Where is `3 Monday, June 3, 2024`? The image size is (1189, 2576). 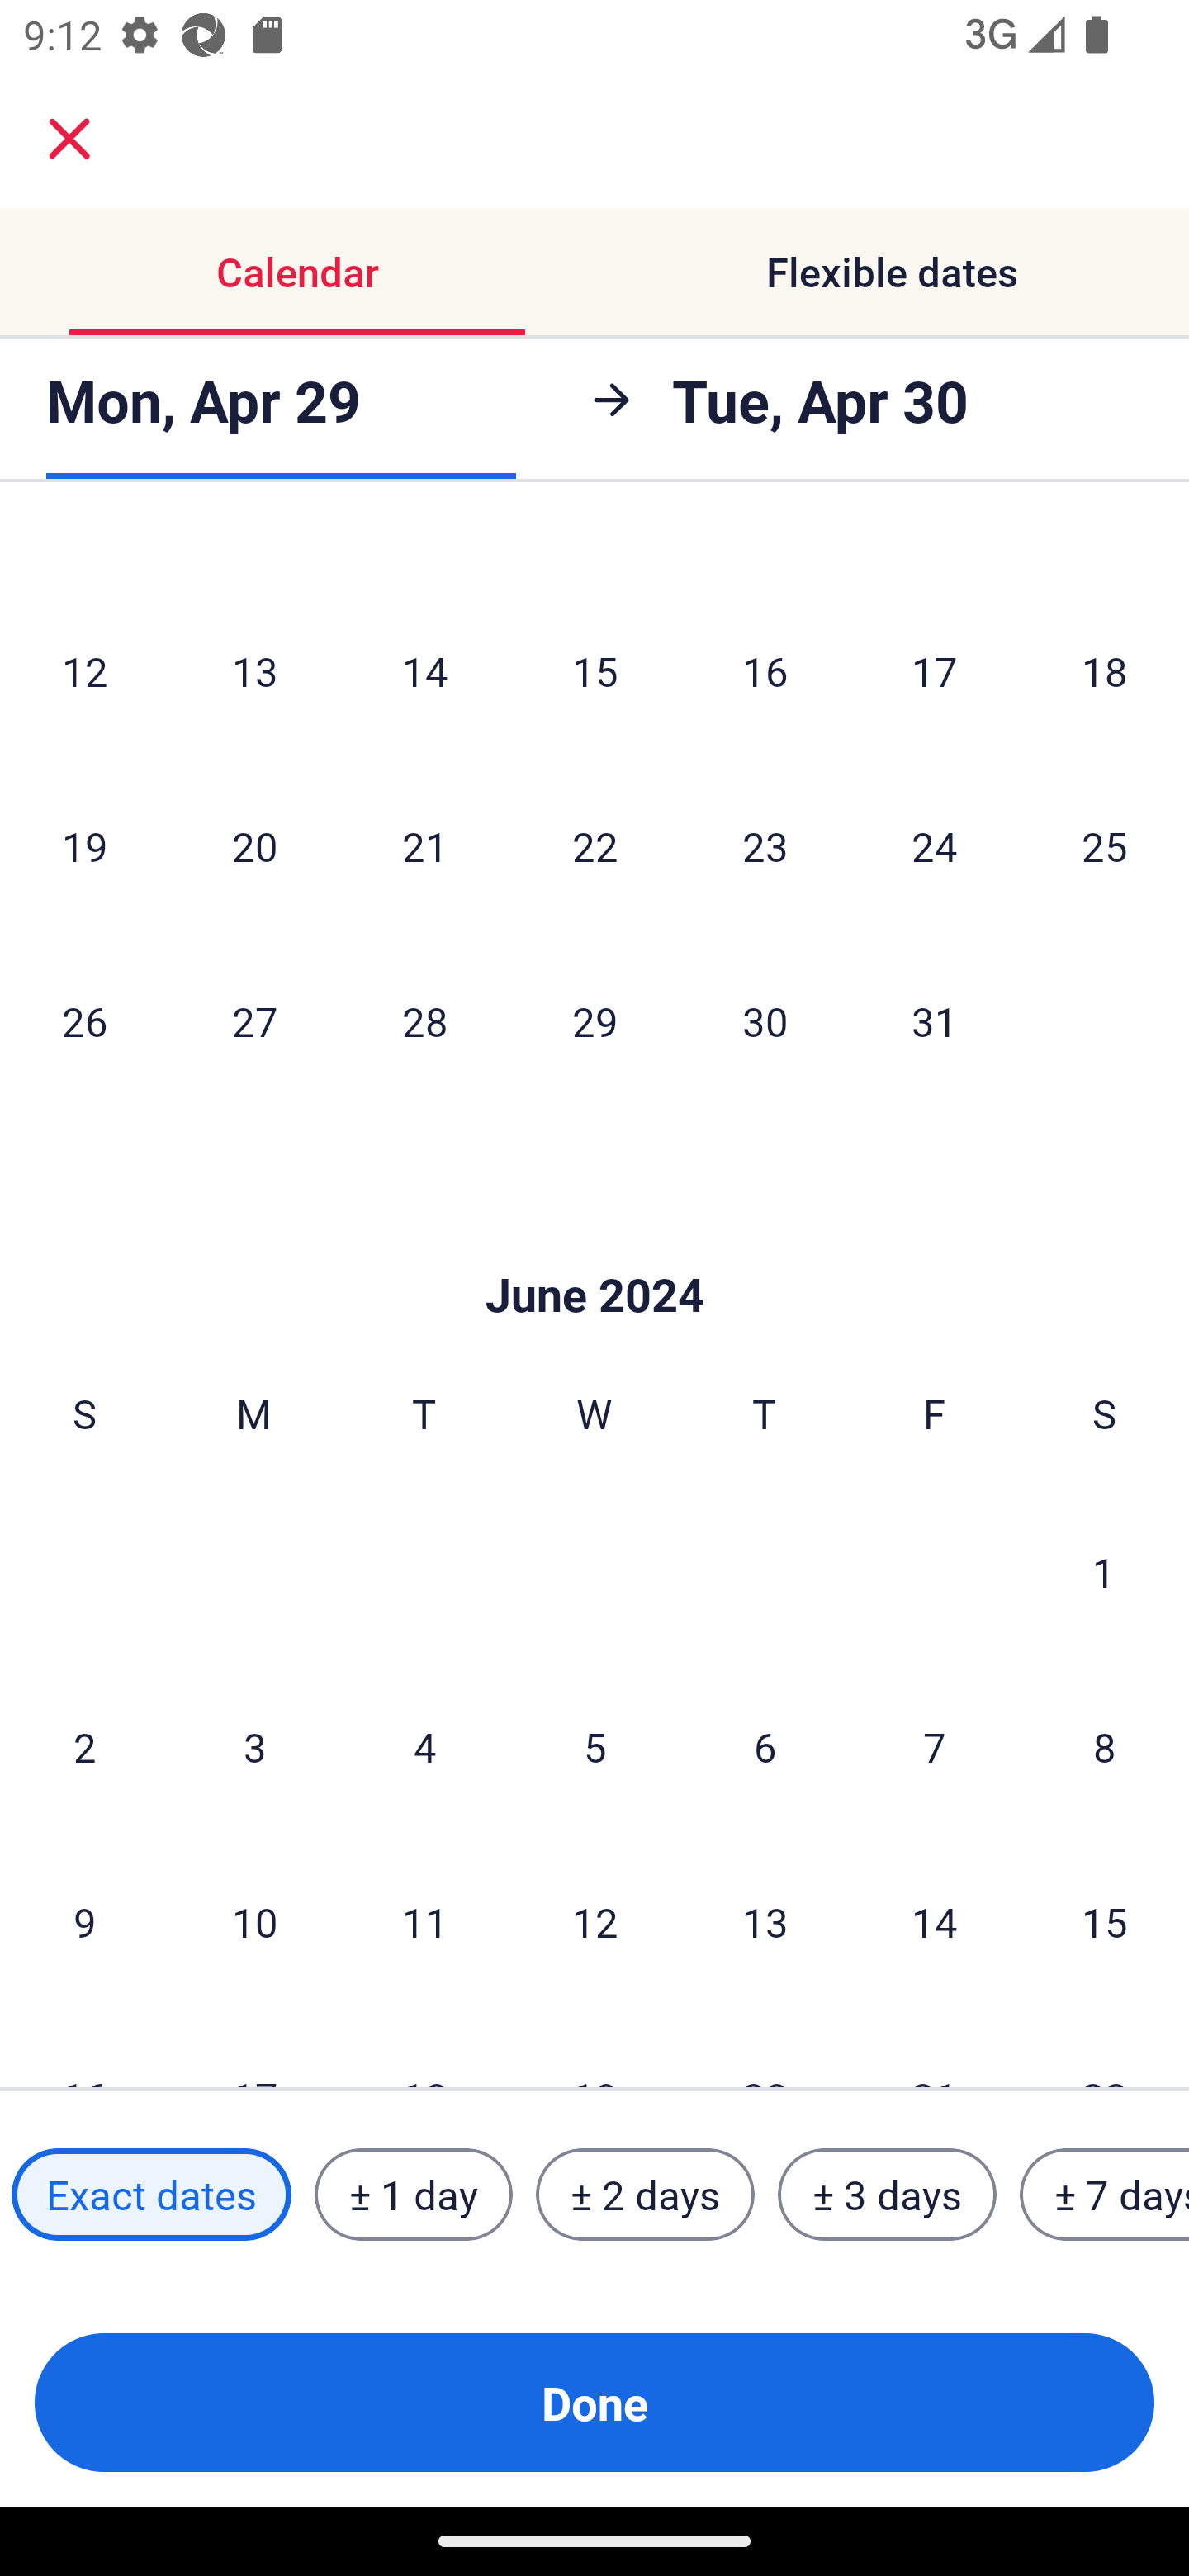
3 Monday, June 3, 2024 is located at coordinates (254, 1746).